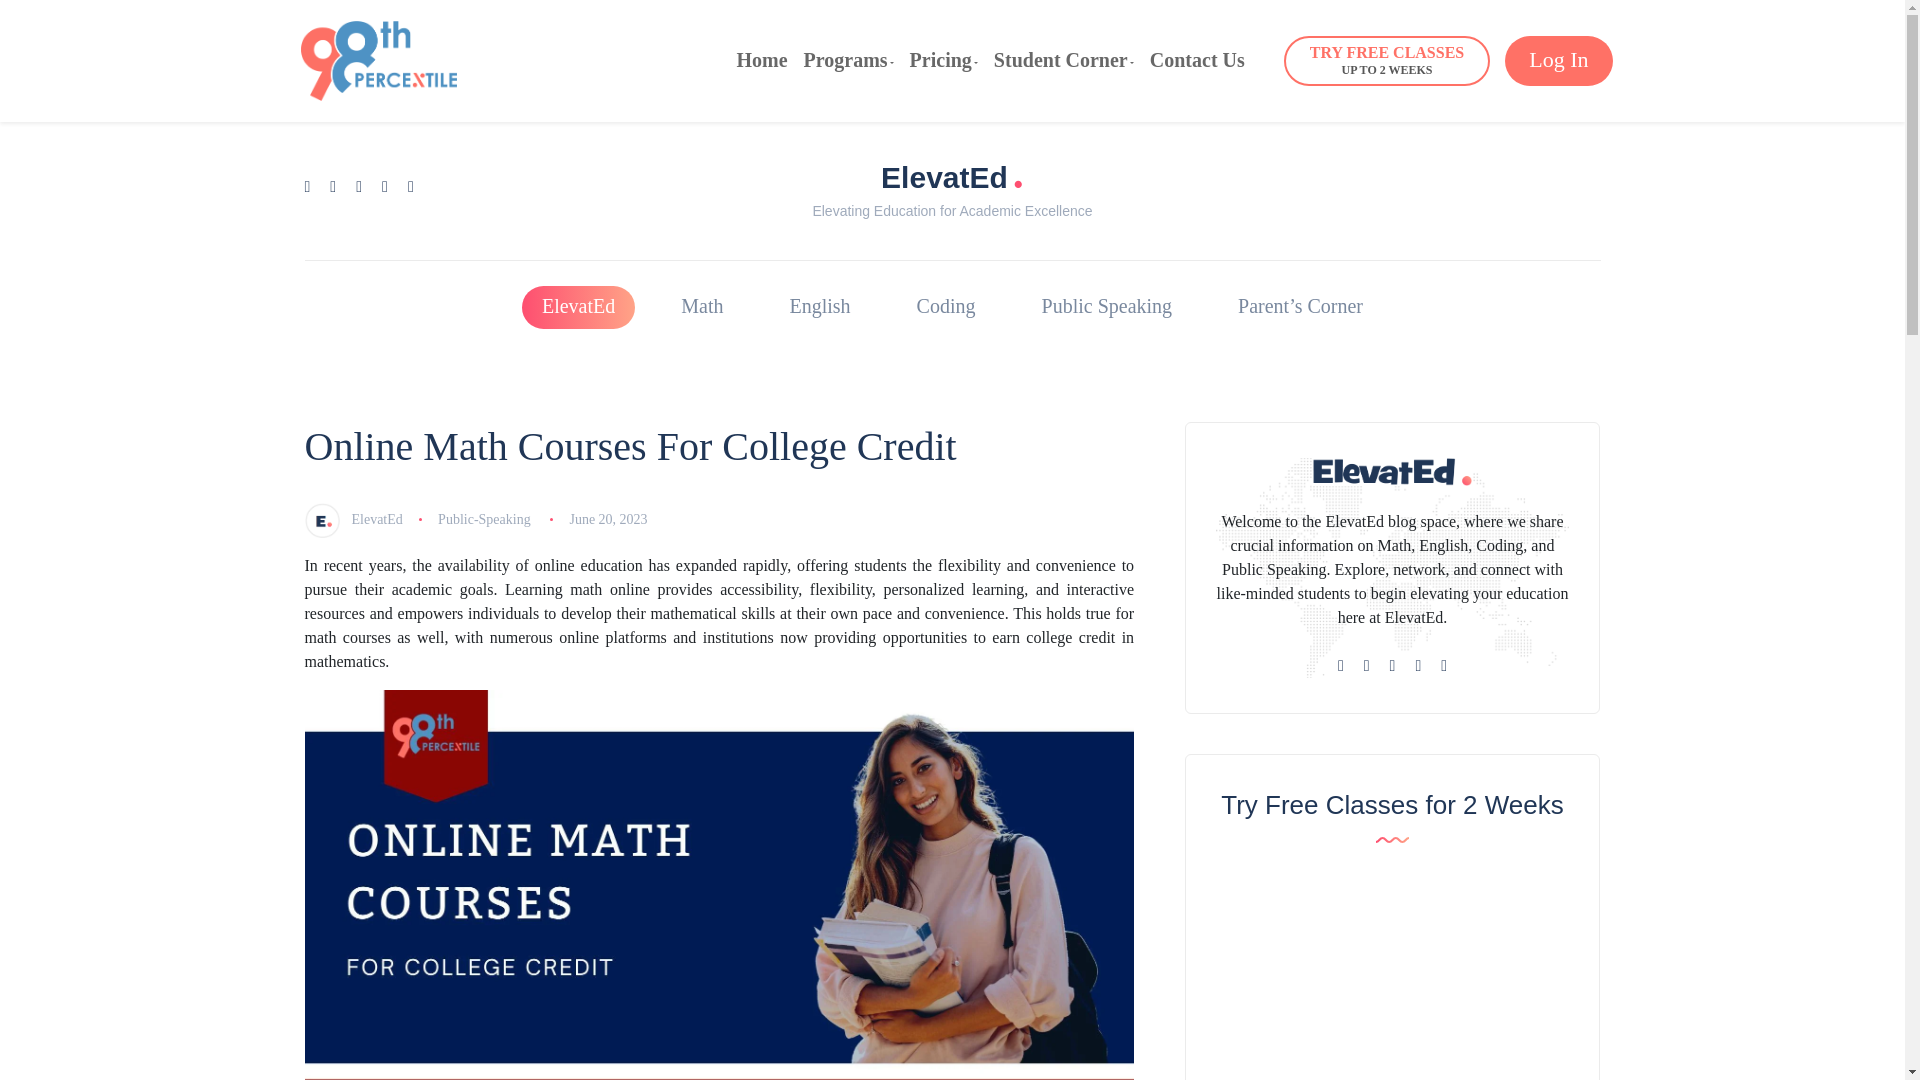 The height and width of the screenshot is (1080, 1920). What do you see at coordinates (952, 174) in the screenshot?
I see `Programs` at bounding box center [952, 174].